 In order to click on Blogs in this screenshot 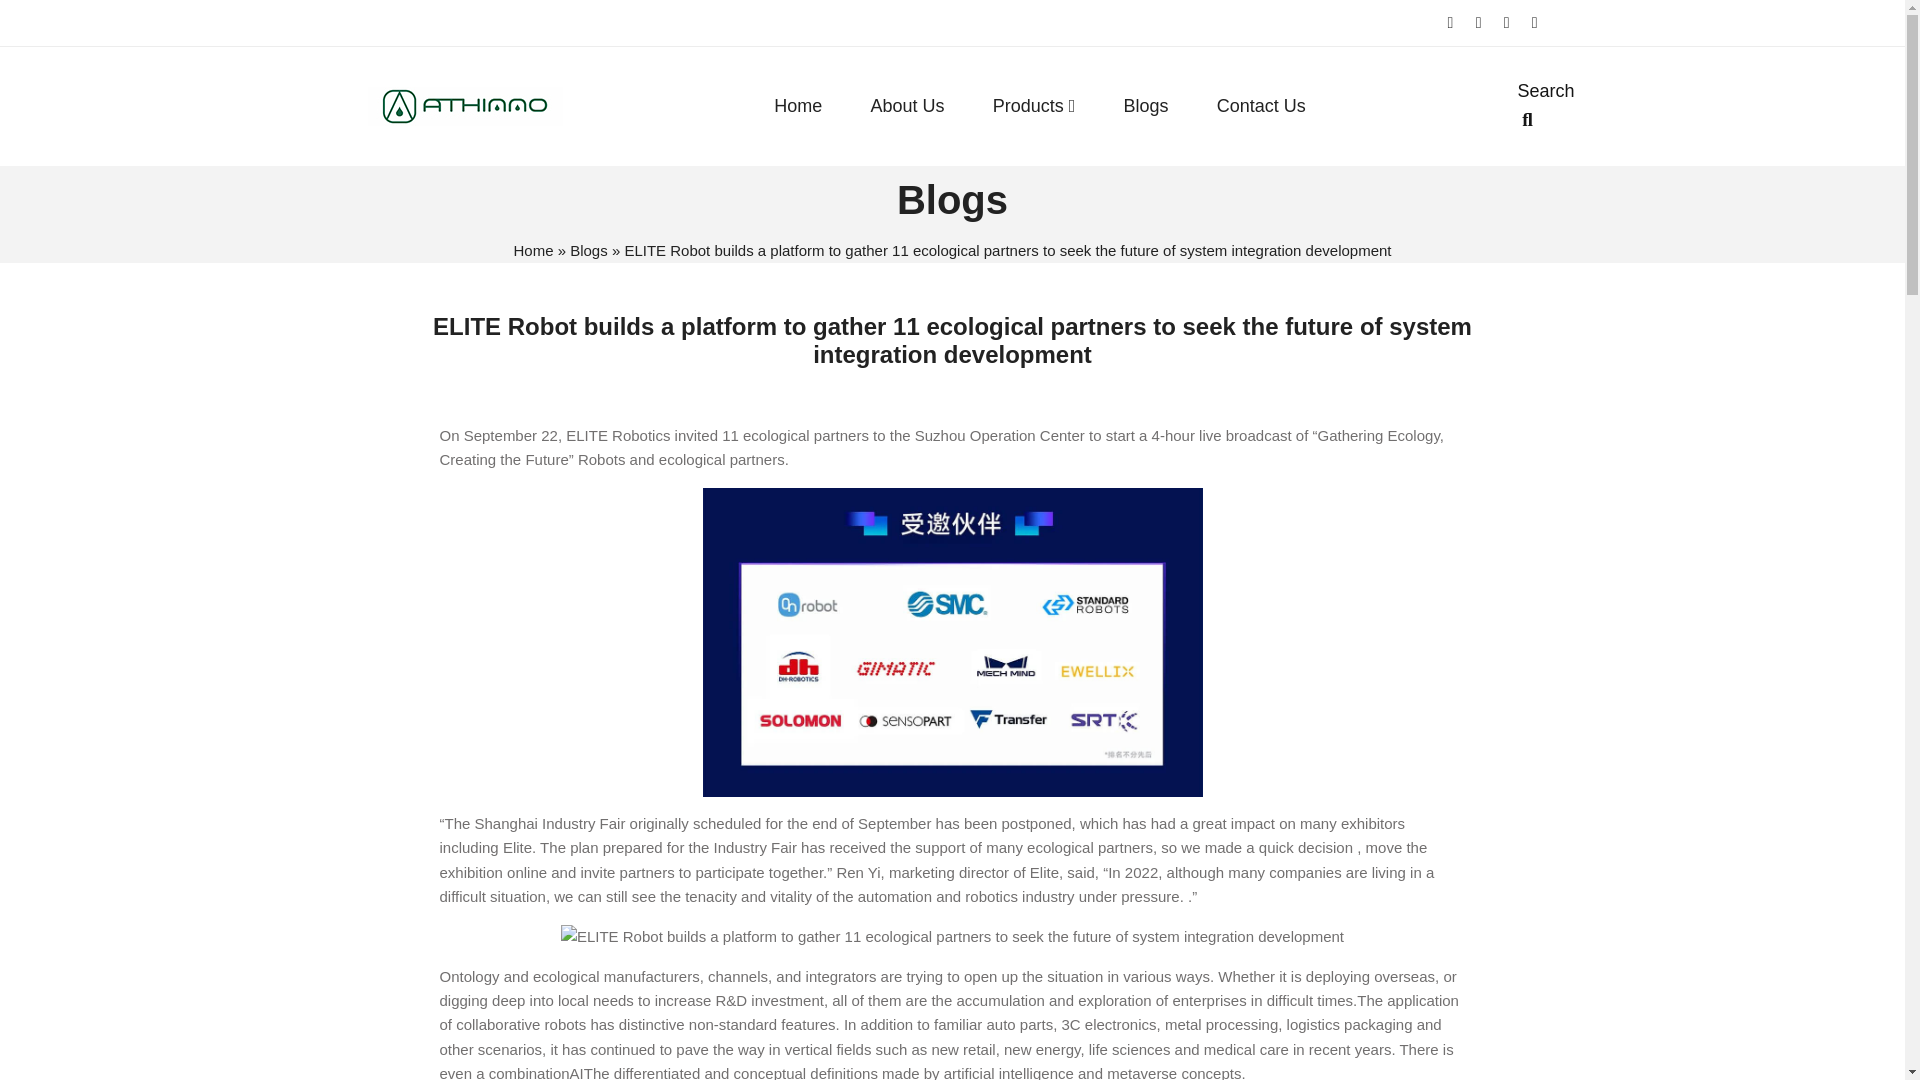, I will do `click(1145, 106)`.